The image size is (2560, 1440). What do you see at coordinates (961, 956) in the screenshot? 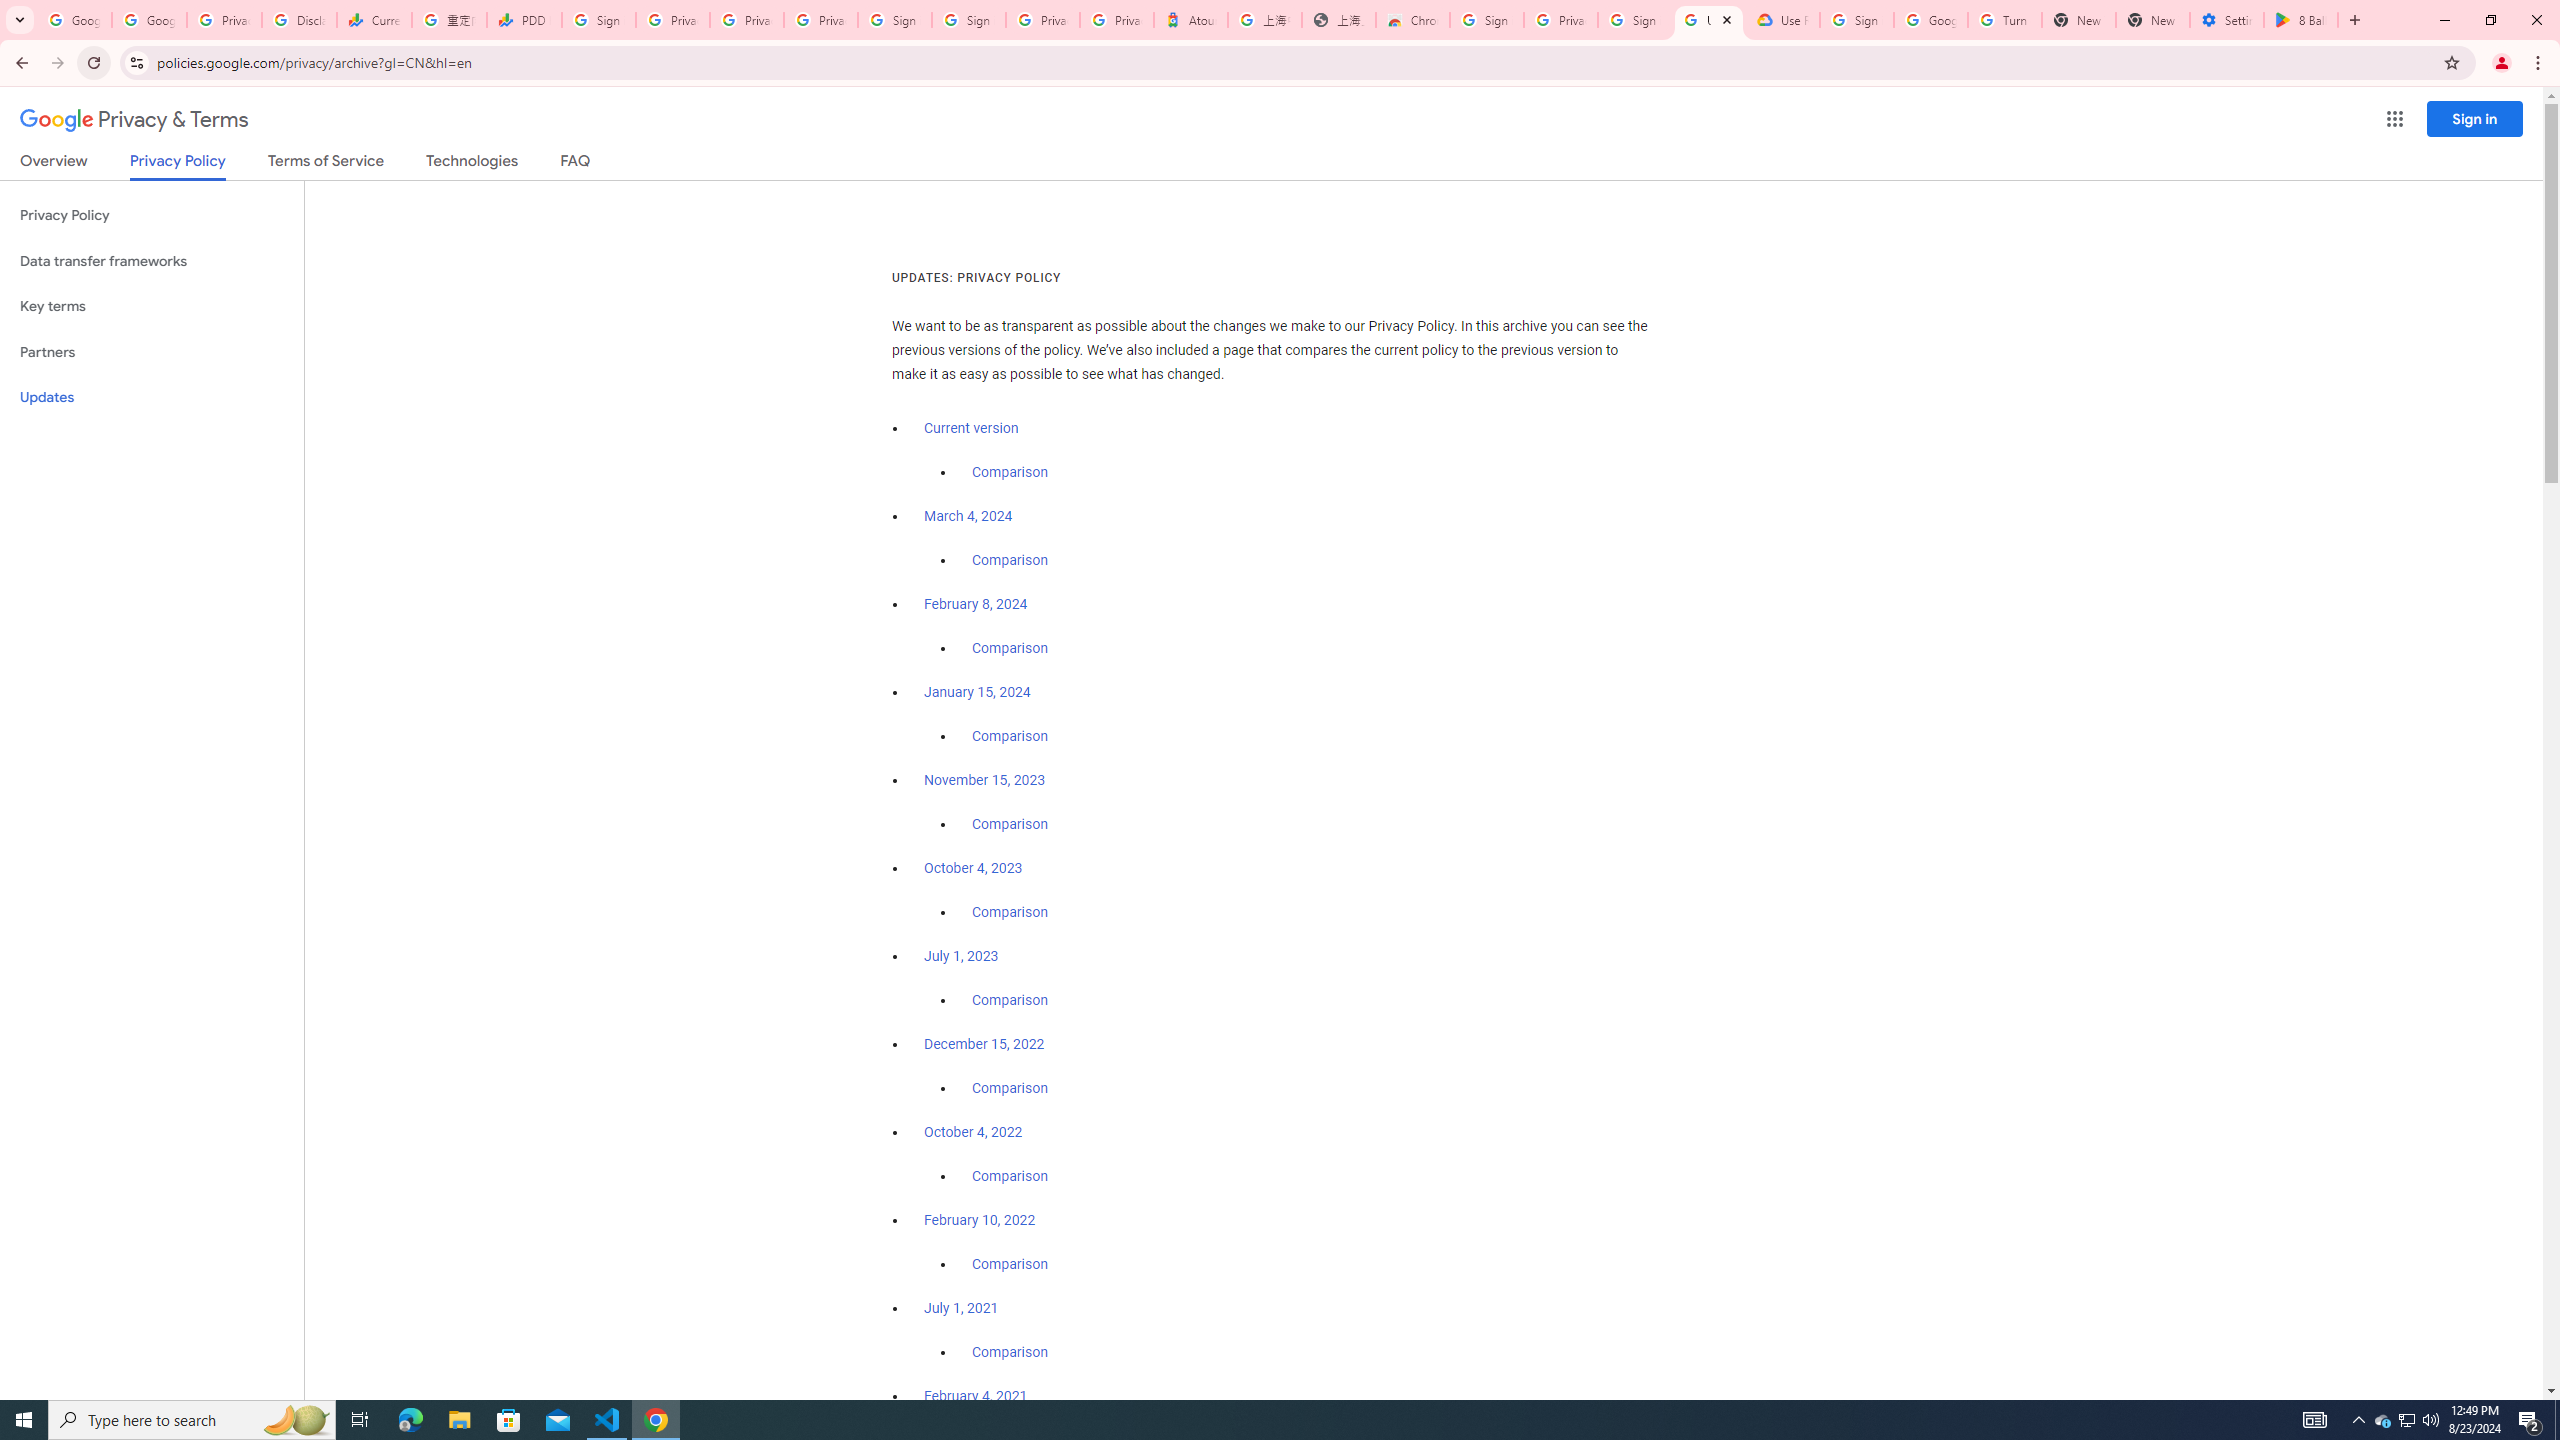
I see `July 1, 2023` at bounding box center [961, 956].